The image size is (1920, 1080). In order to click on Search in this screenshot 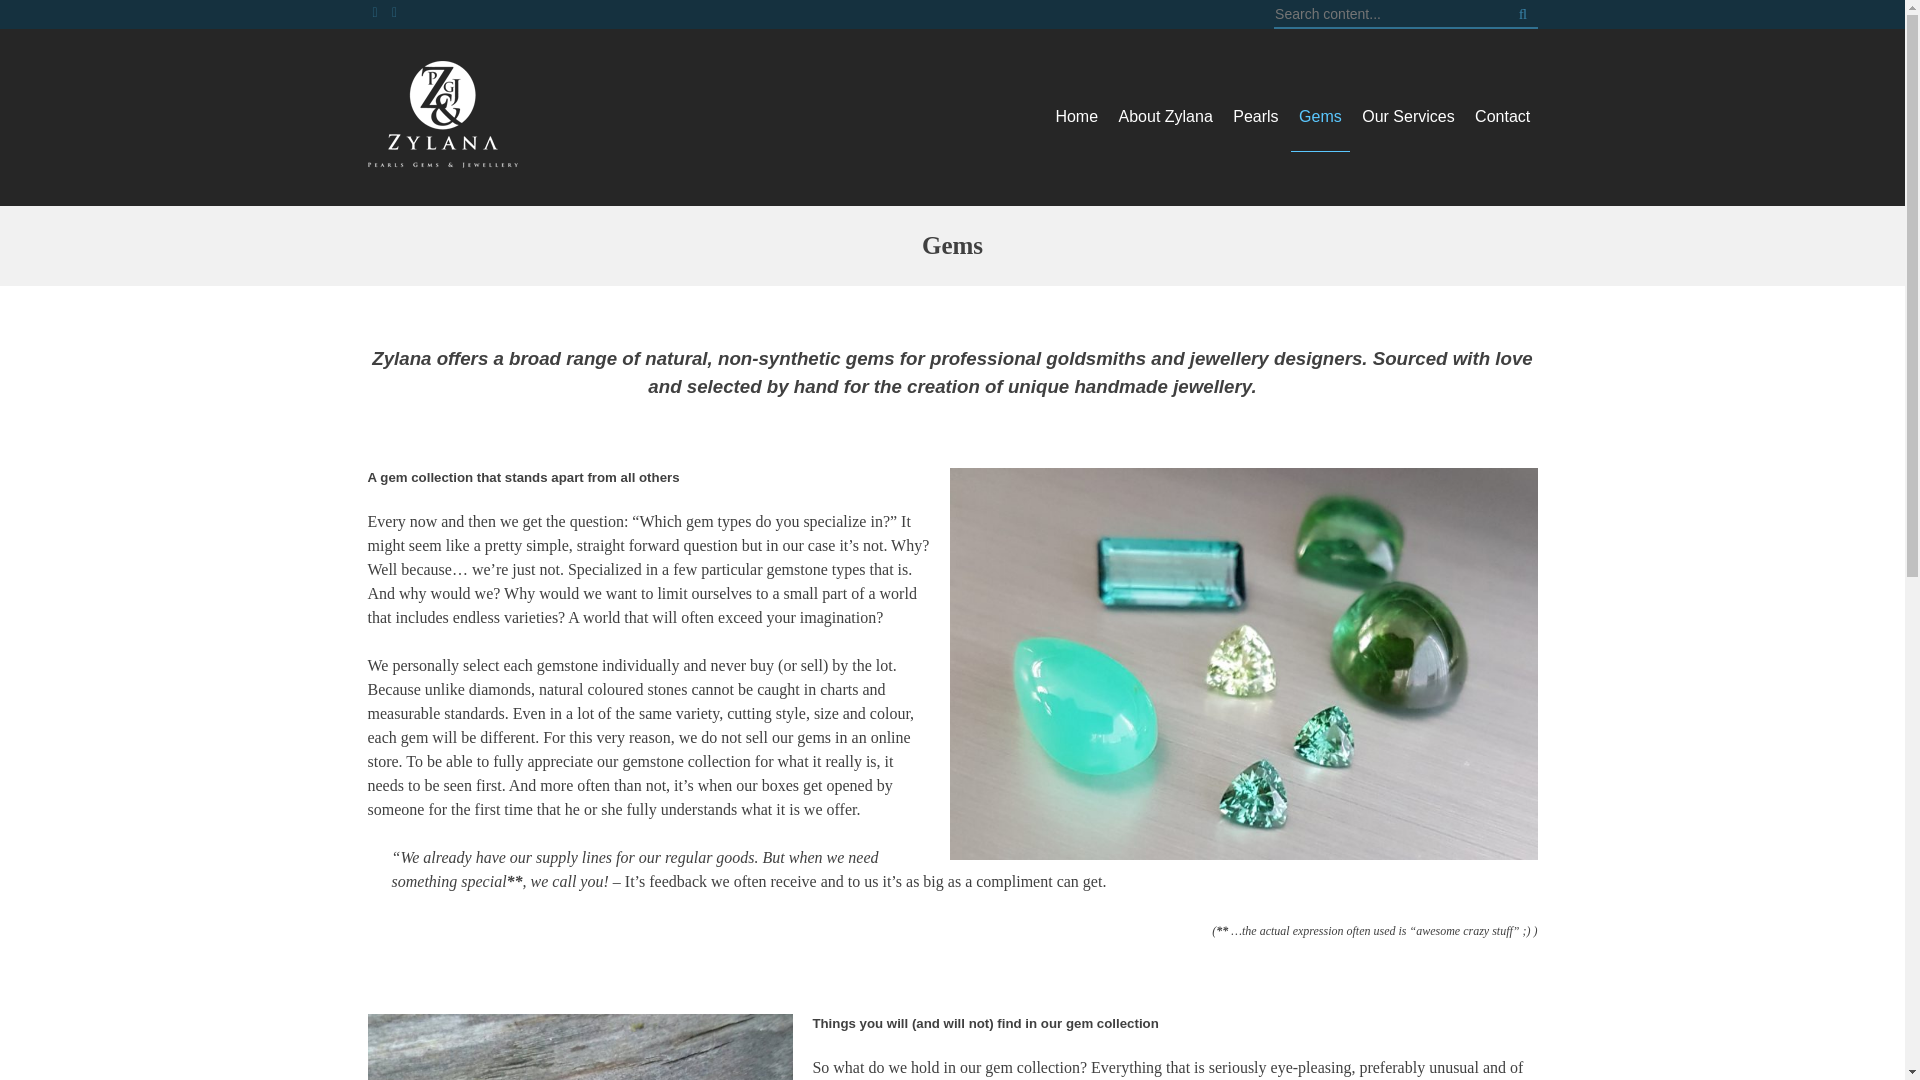, I will do `click(1520, 14)`.